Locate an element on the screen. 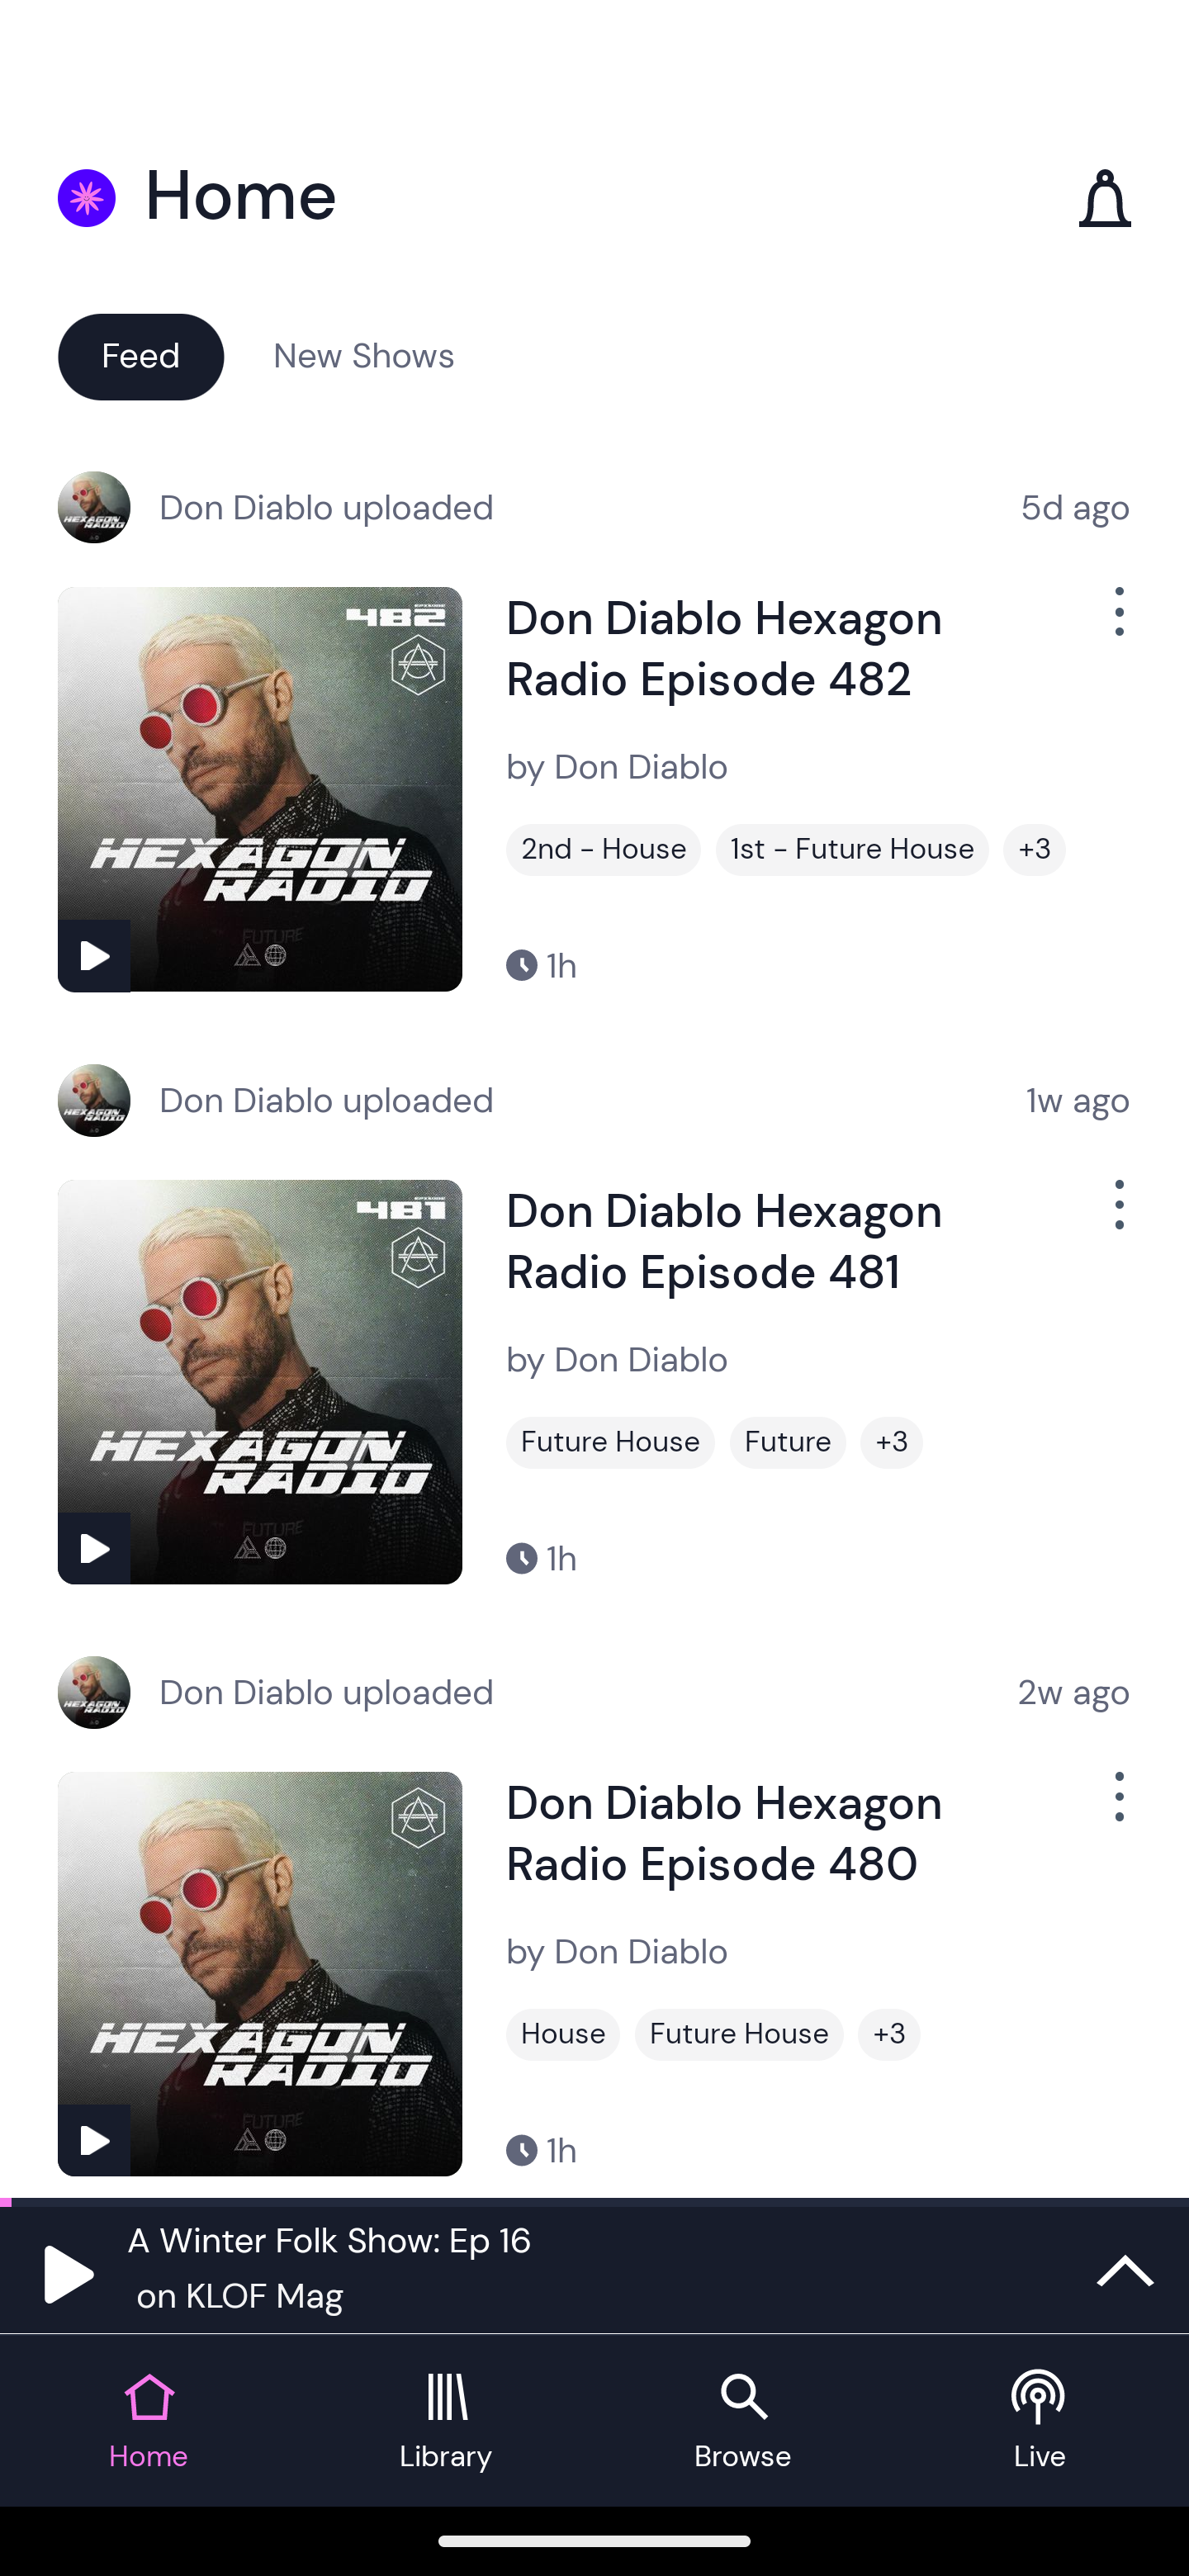 This screenshot has width=1189, height=2576. Show Options Menu Button is located at coordinates (1116, 1810).